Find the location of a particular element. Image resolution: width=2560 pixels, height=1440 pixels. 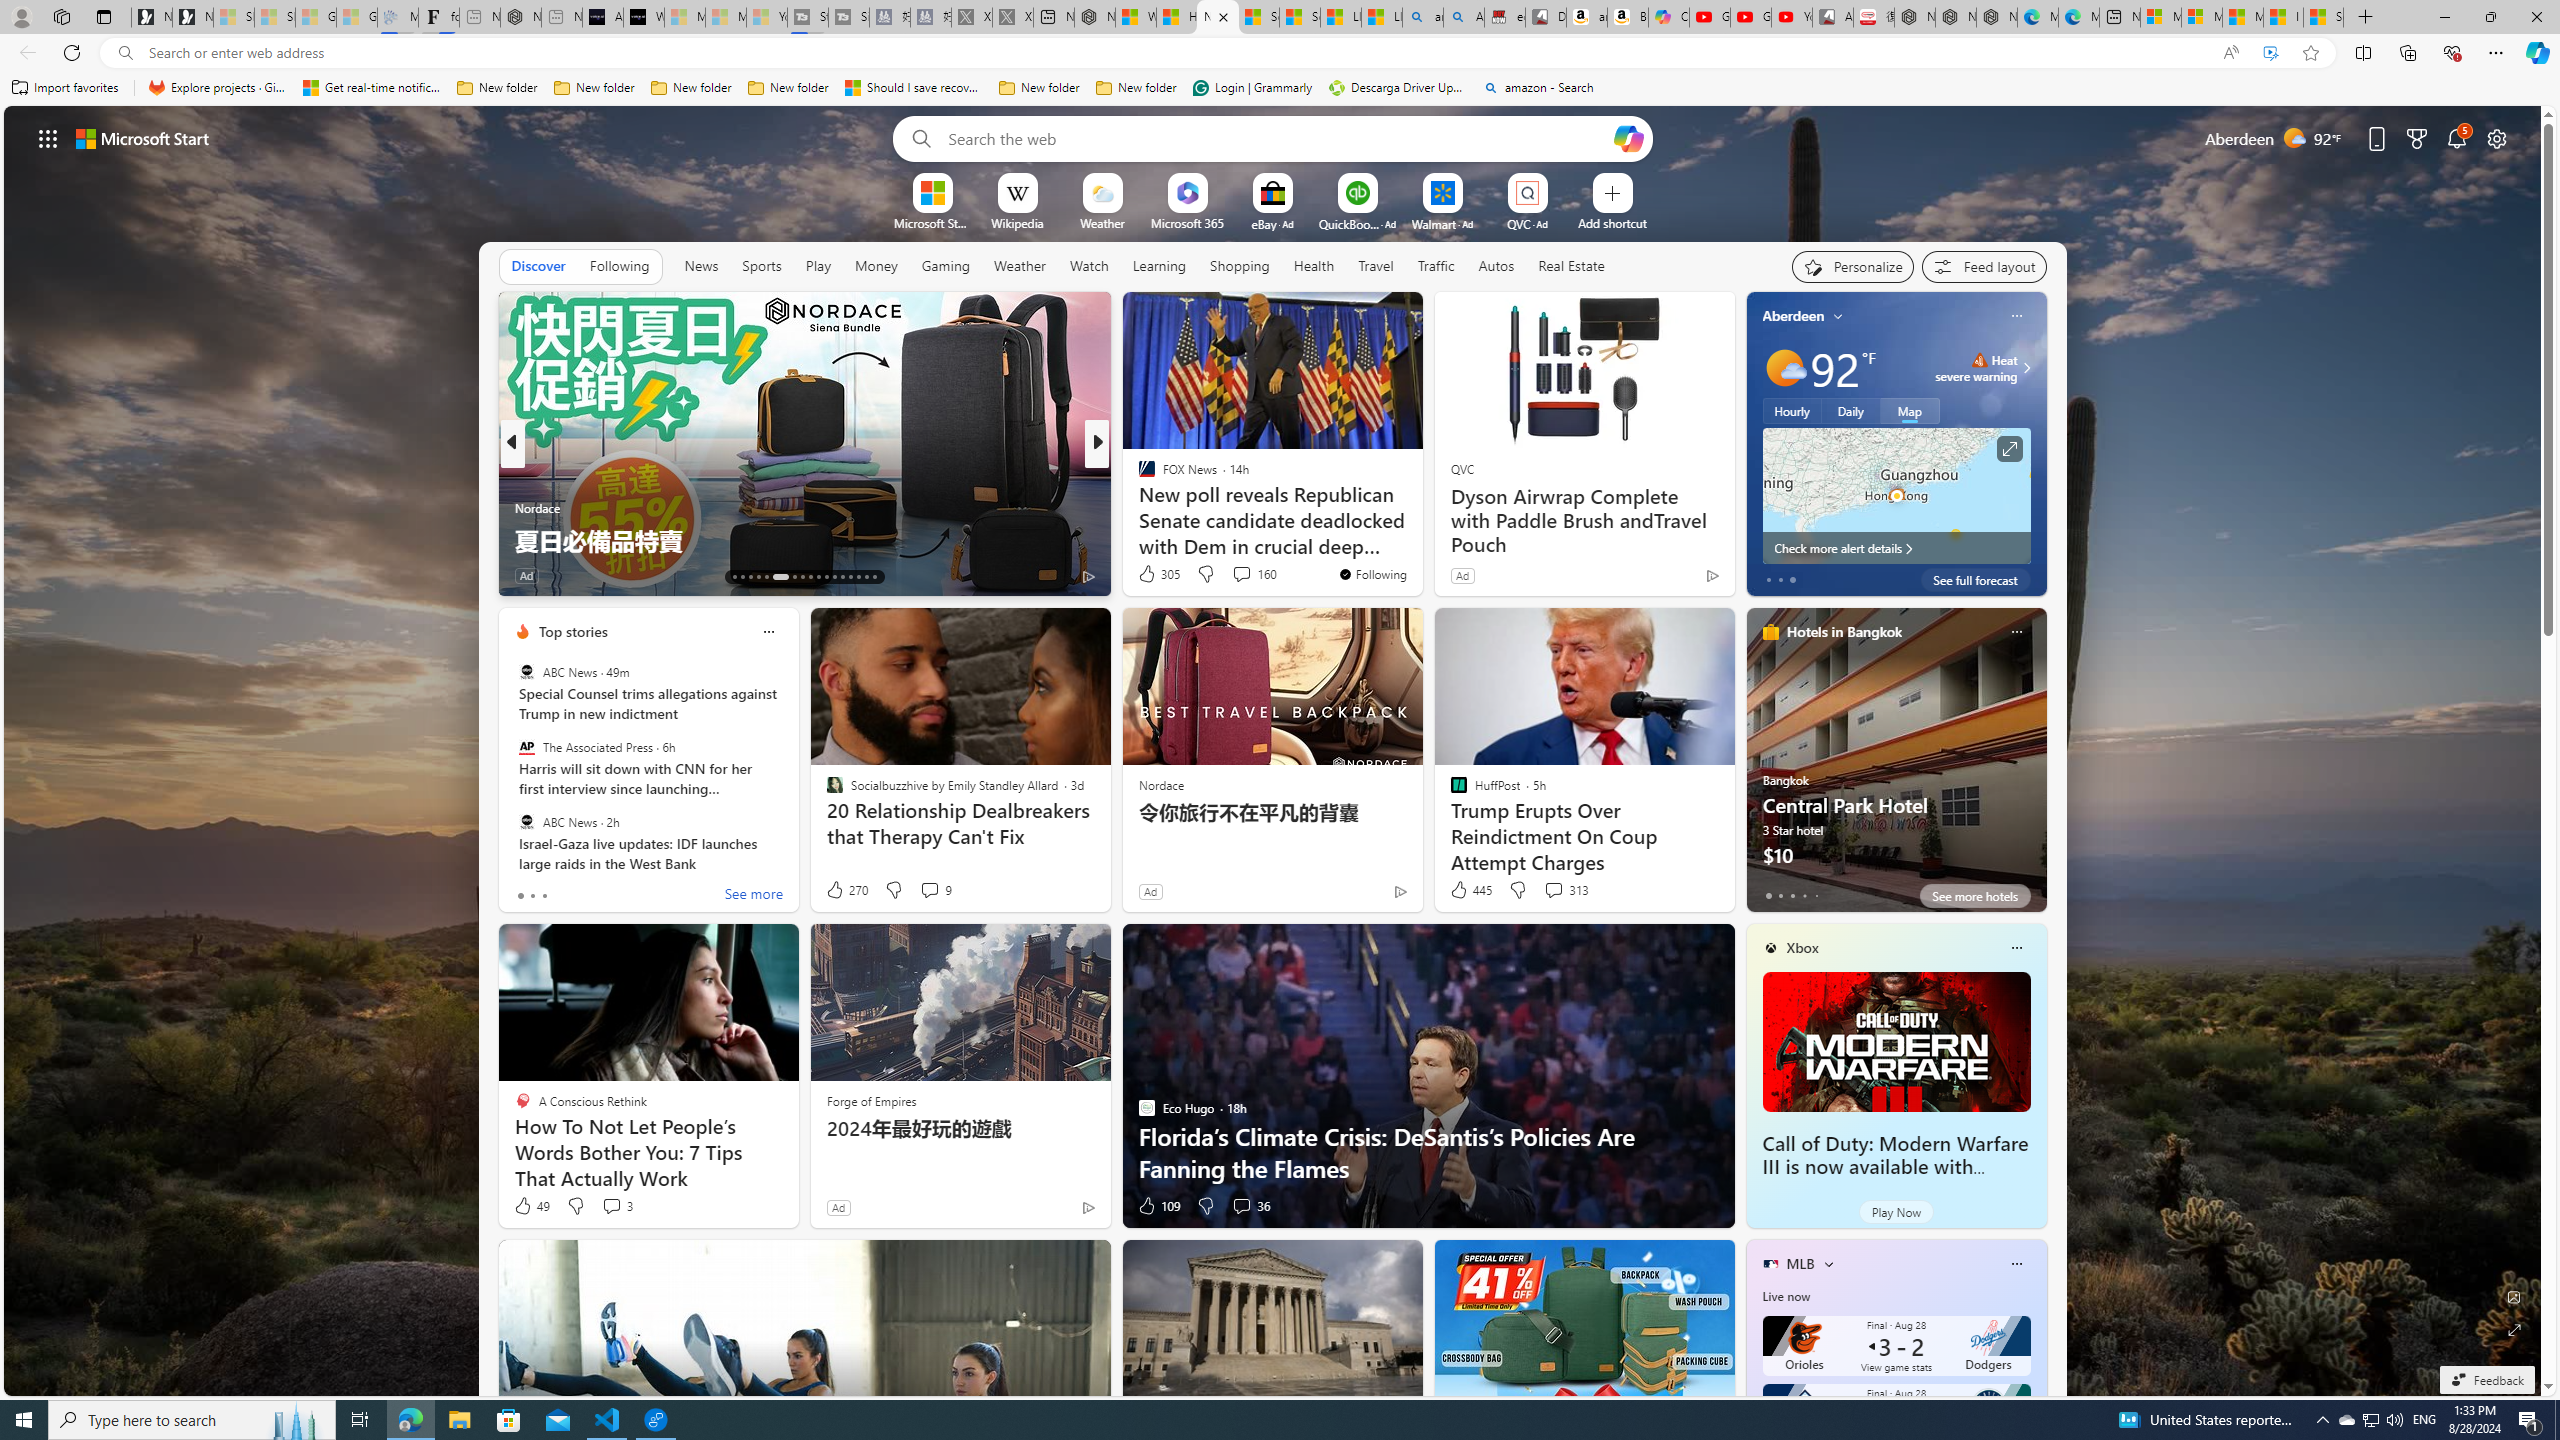

View comments 36 Comment is located at coordinates (1250, 1206).